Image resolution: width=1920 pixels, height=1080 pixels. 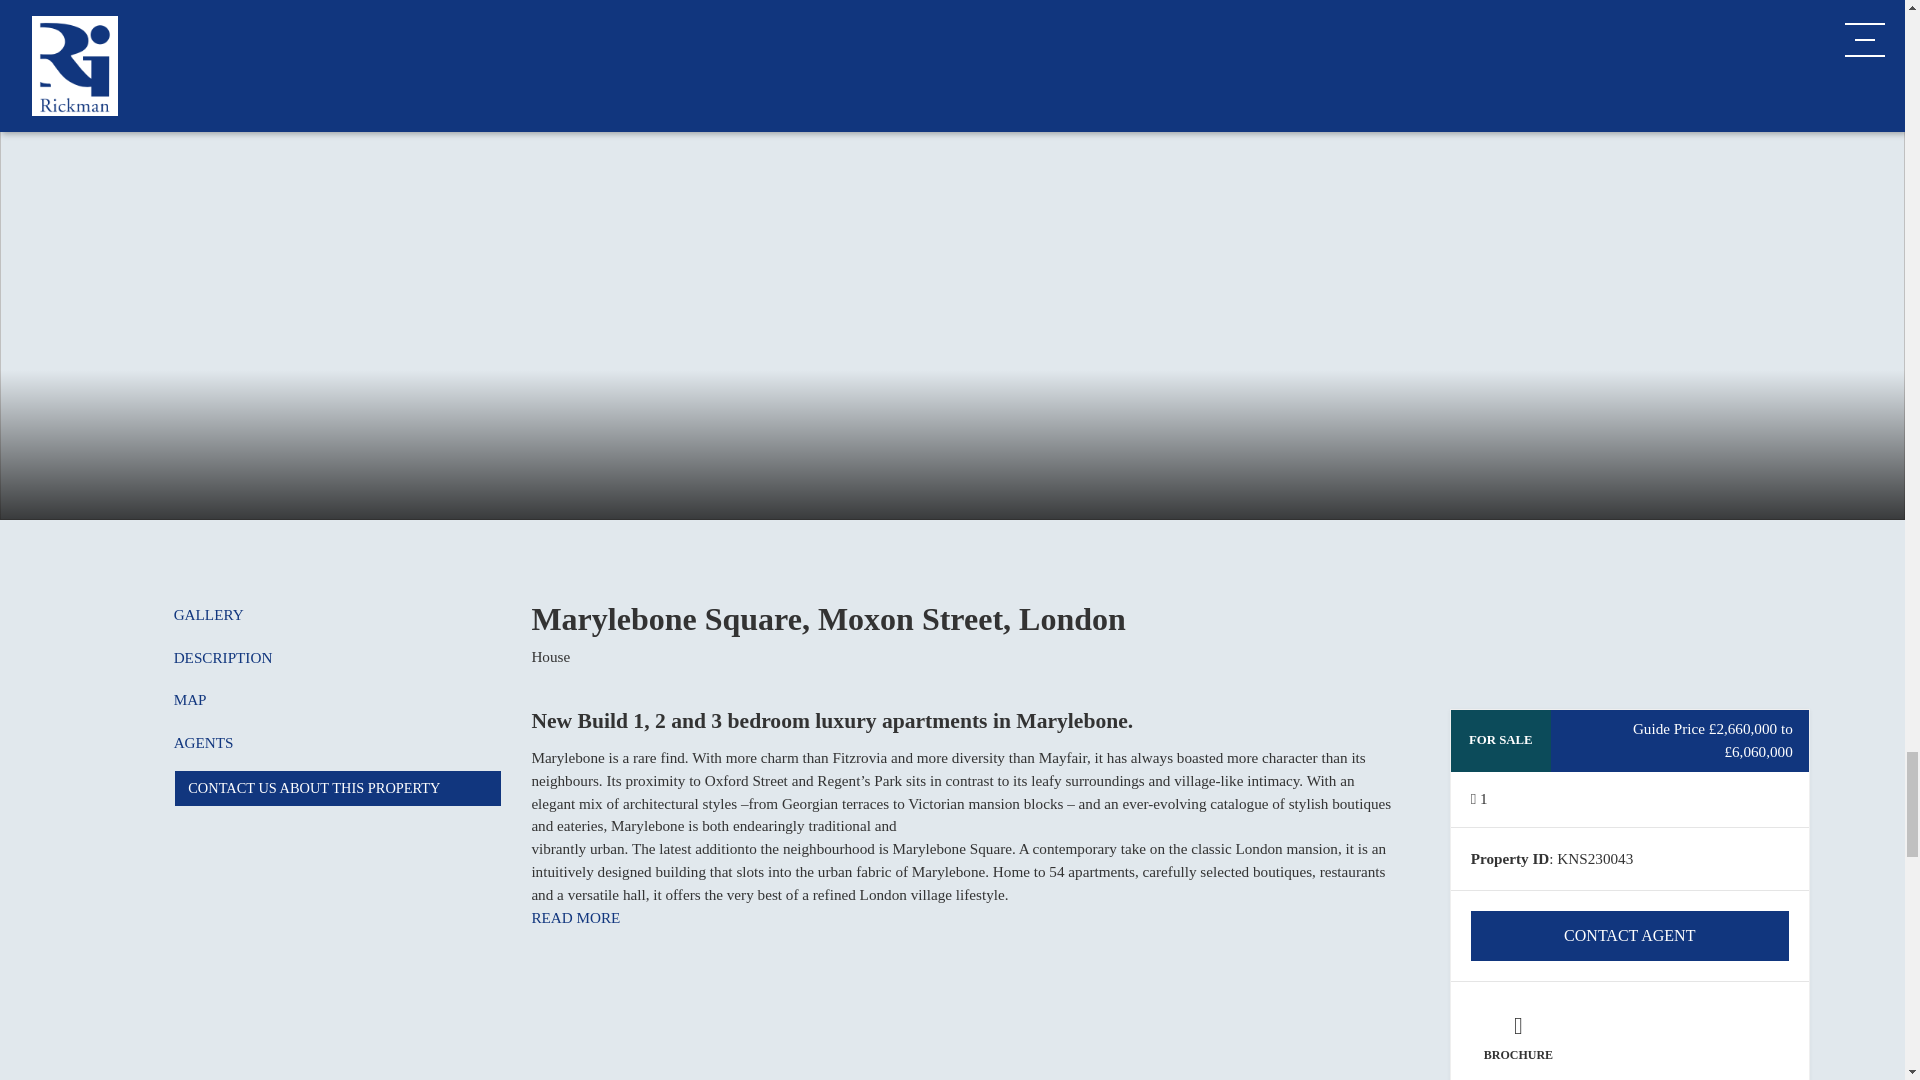 I want to click on GALLERY, so click(x=168, y=615).